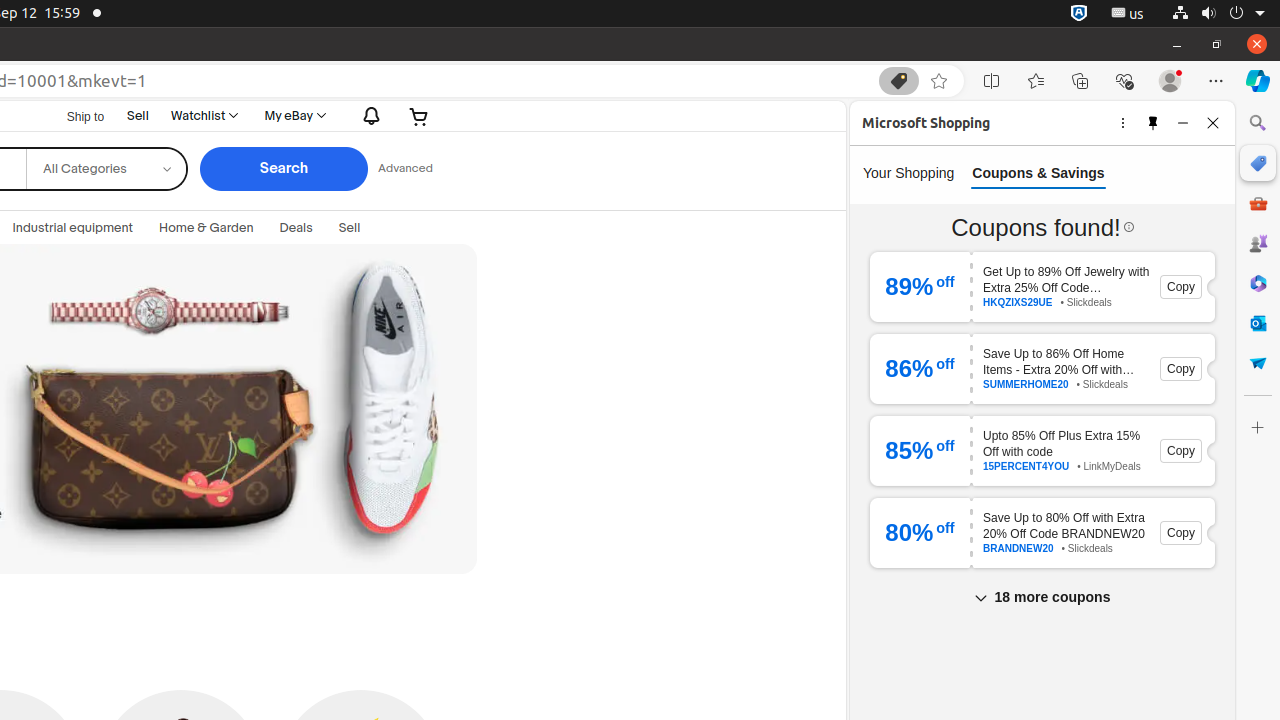 This screenshot has width=1280, height=720. I want to click on Your Shopping, so click(909, 173).